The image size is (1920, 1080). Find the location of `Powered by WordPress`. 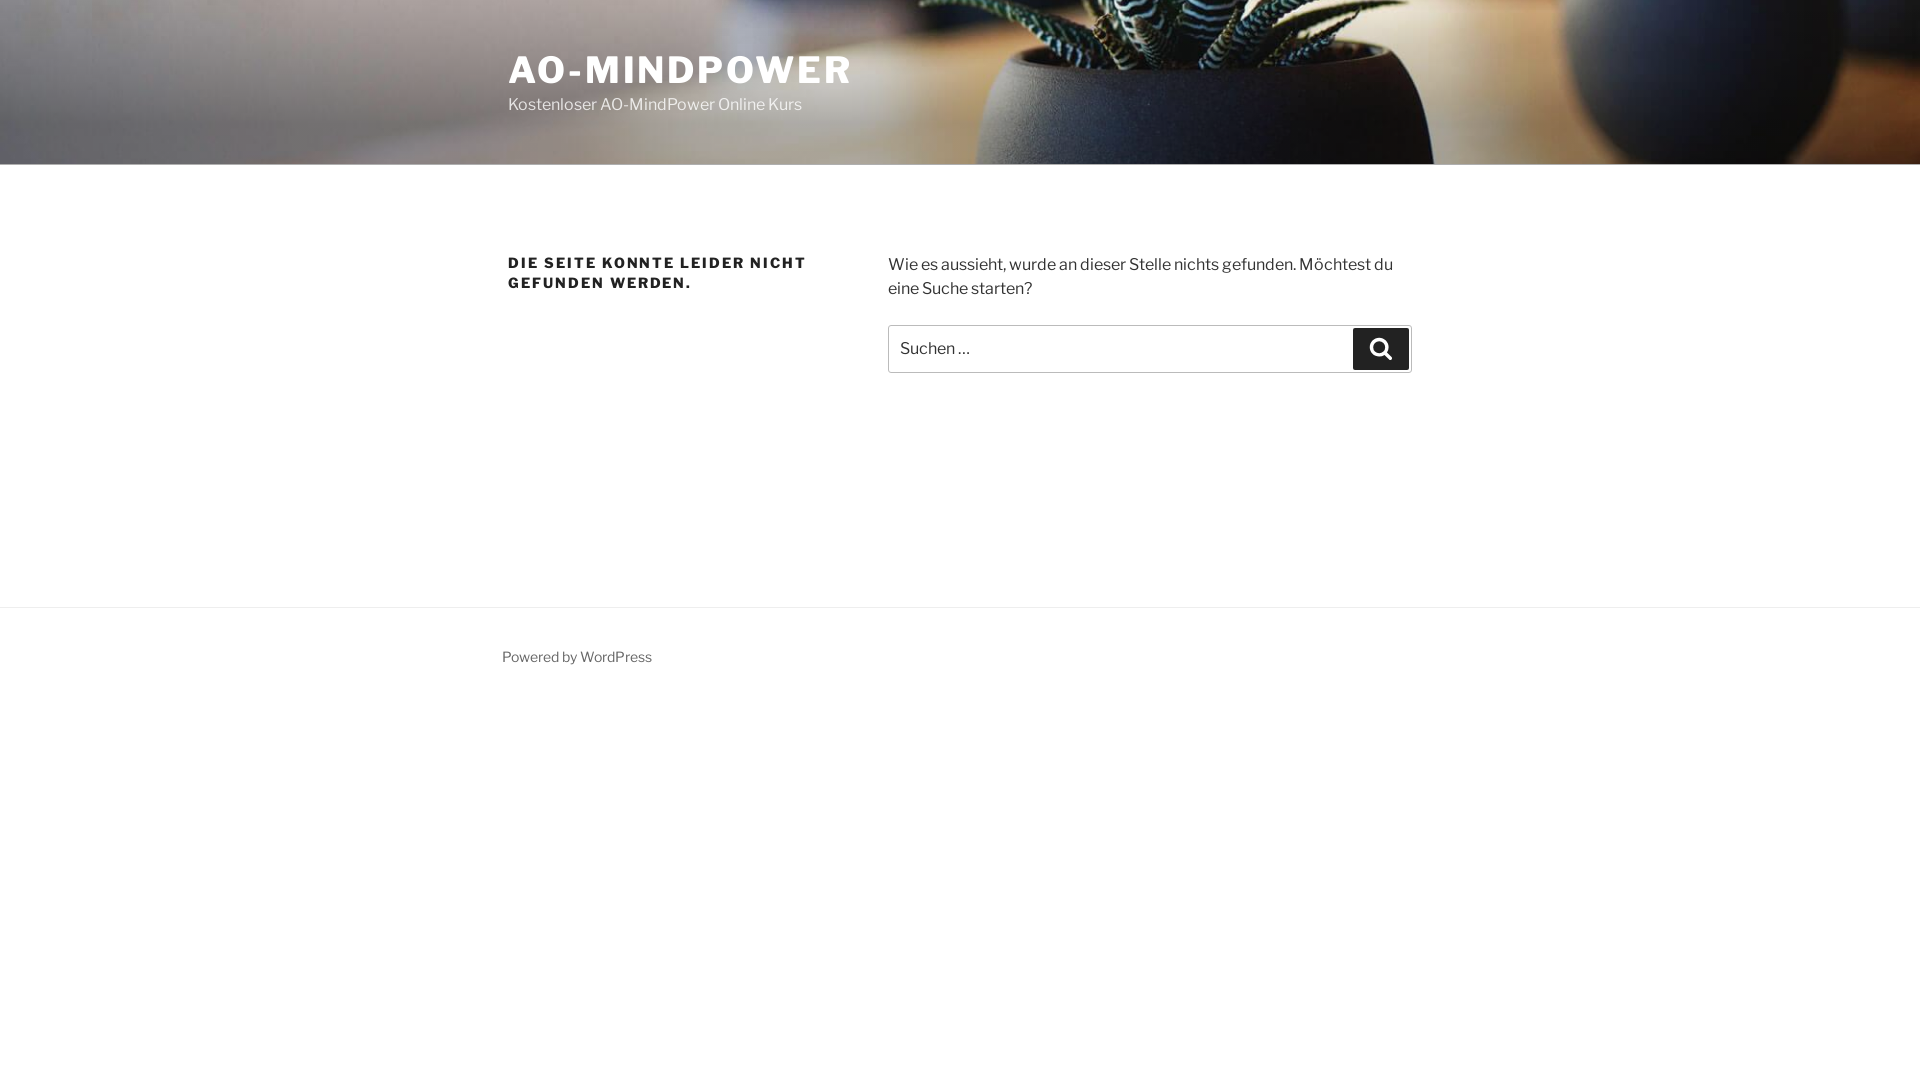

Powered by WordPress is located at coordinates (577, 656).